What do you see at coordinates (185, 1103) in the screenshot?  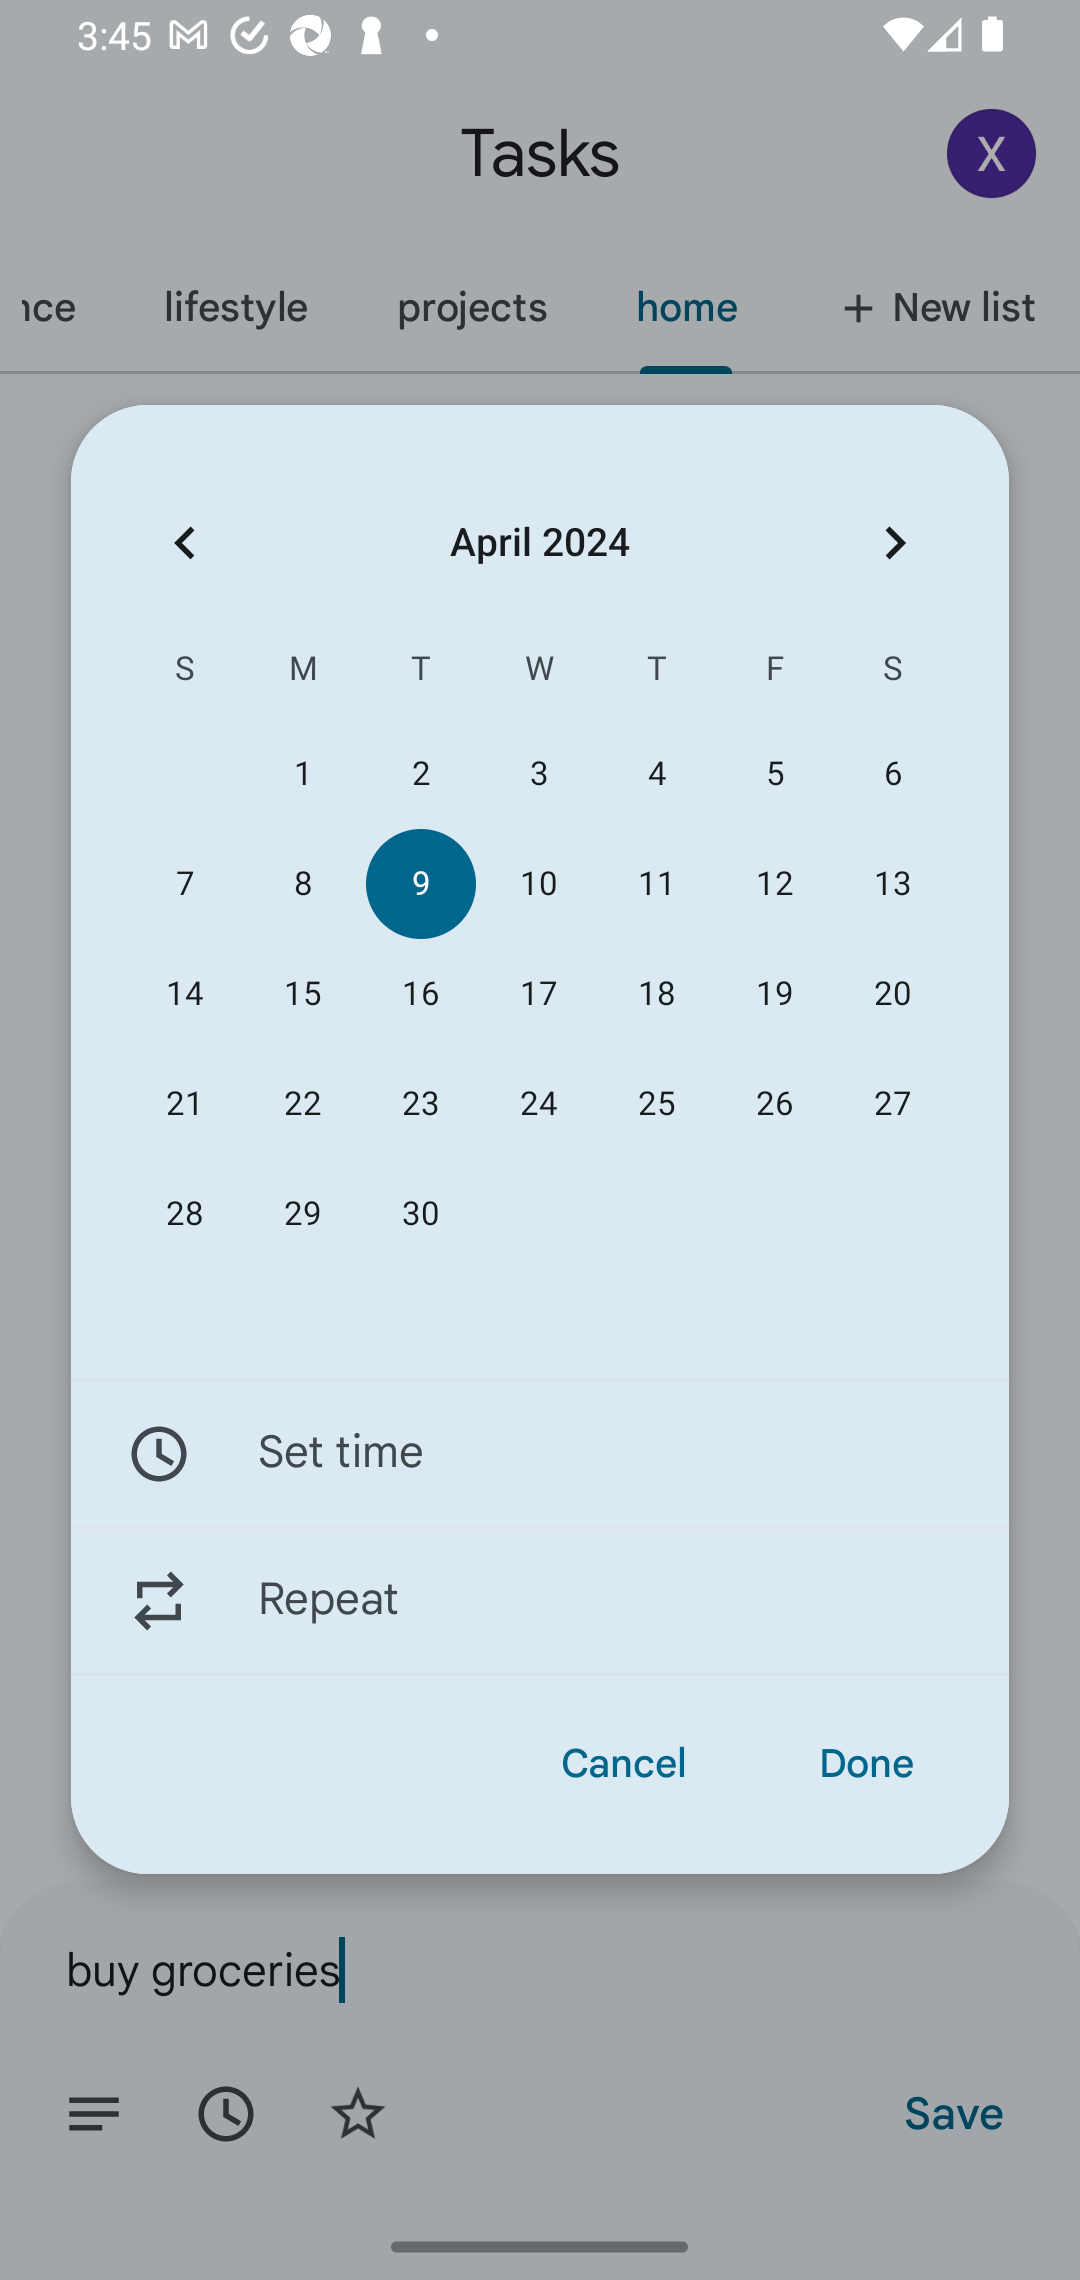 I see `21 21 April 2024` at bounding box center [185, 1103].